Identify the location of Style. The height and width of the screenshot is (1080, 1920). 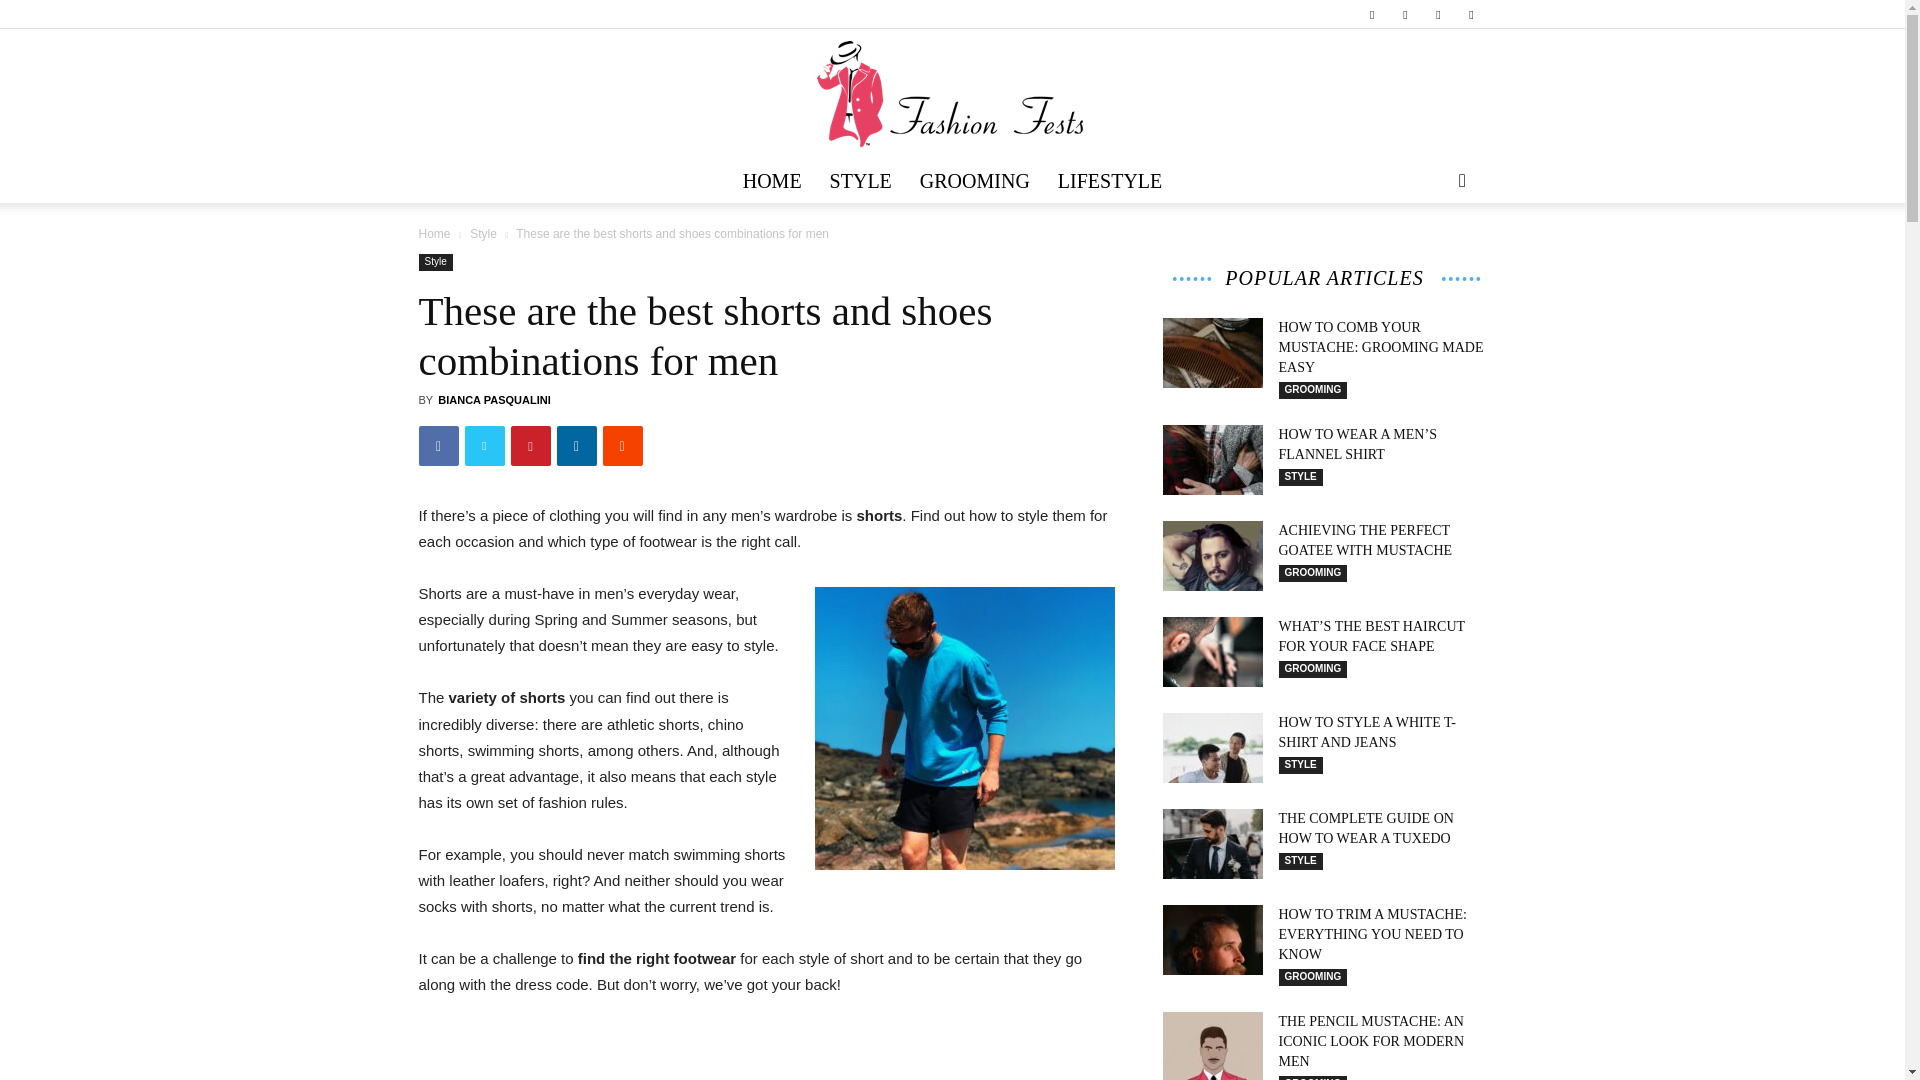
(434, 262).